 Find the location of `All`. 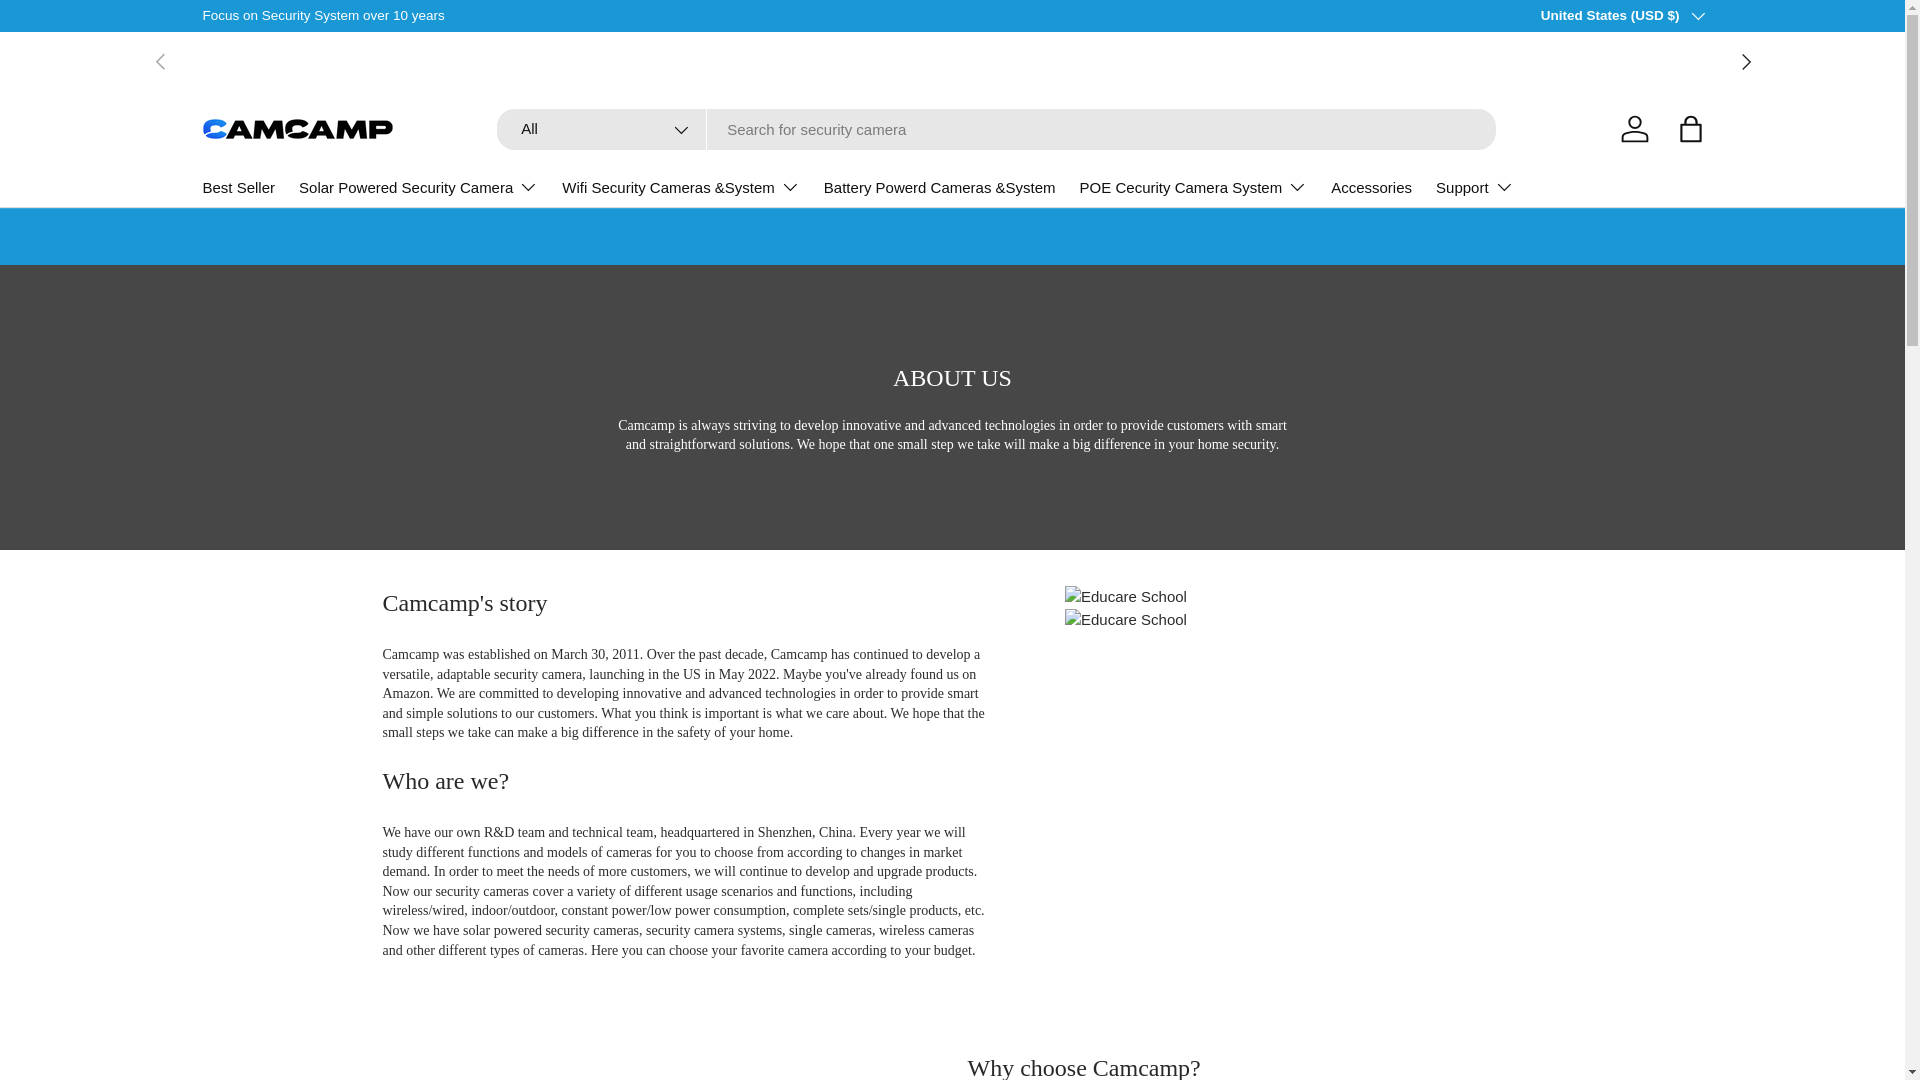

All is located at coordinates (602, 130).